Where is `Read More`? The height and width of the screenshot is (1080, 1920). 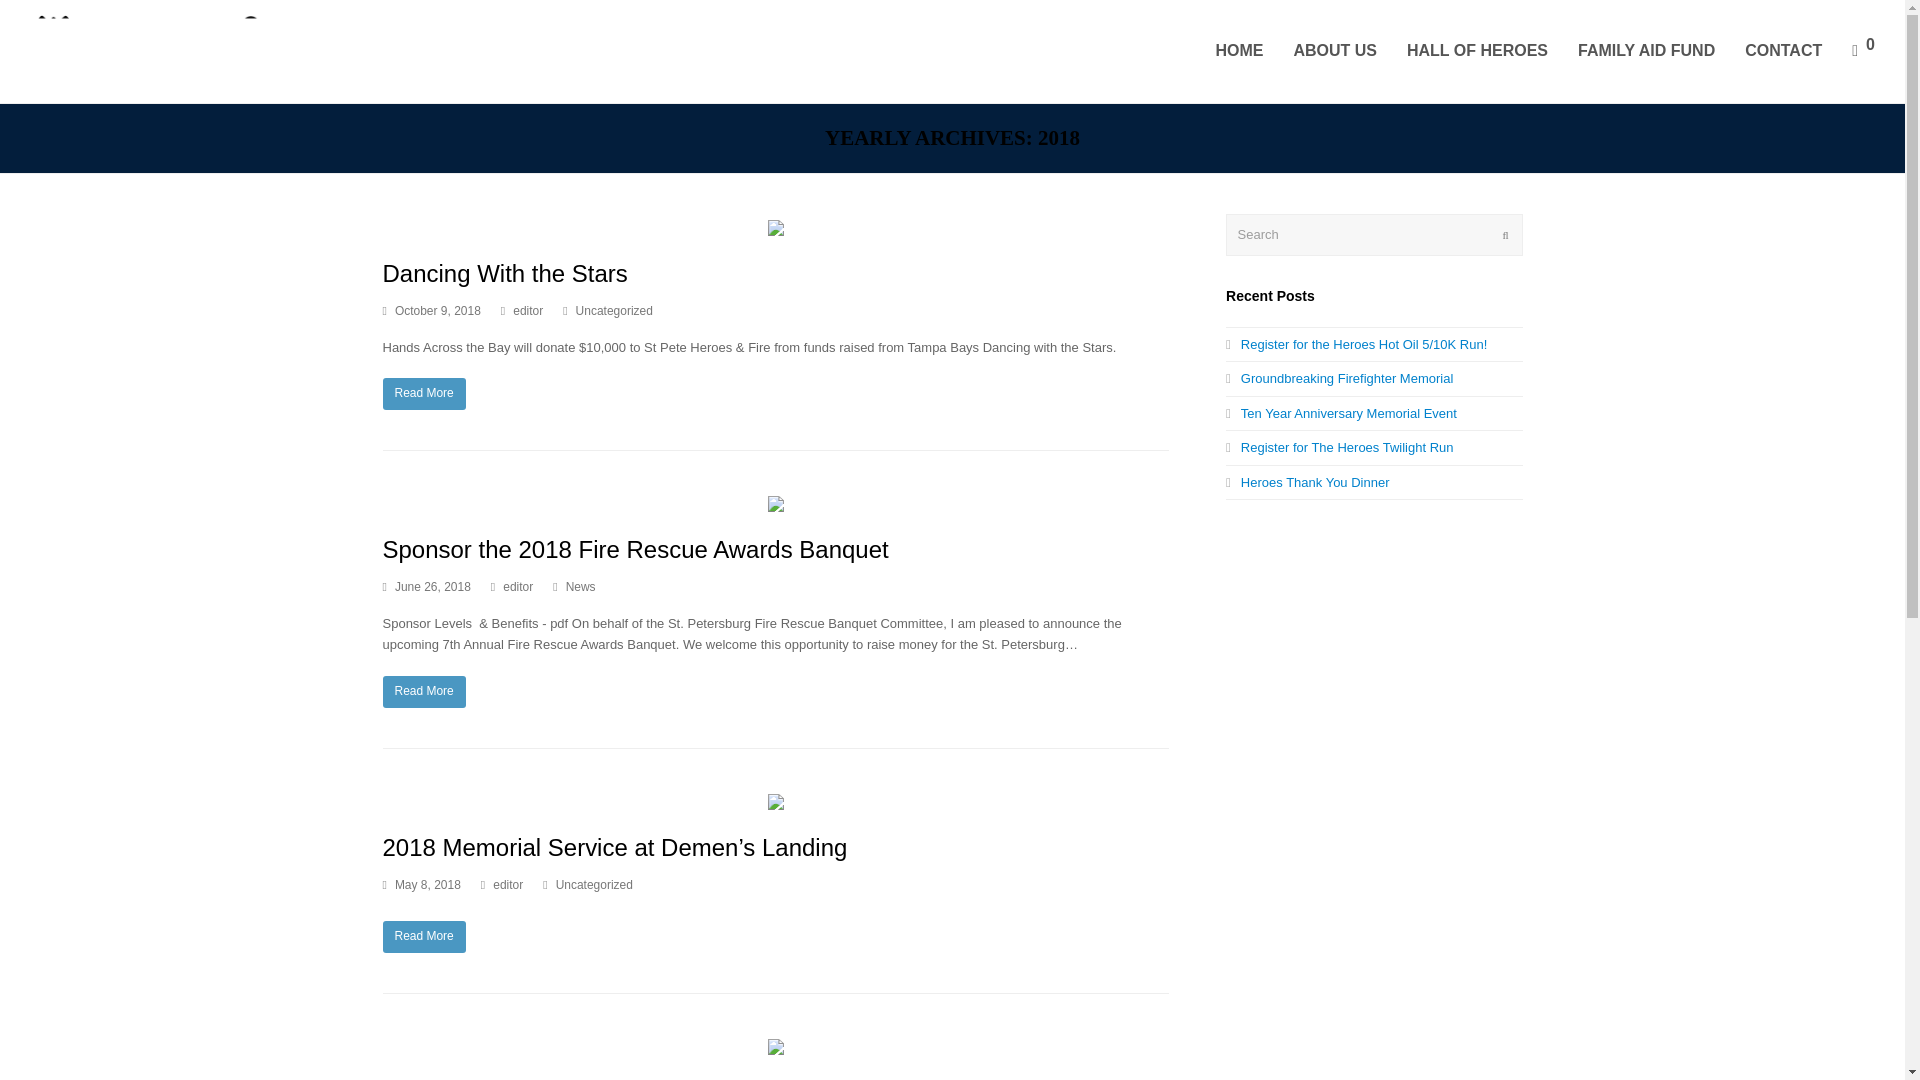 Read More is located at coordinates (423, 936).